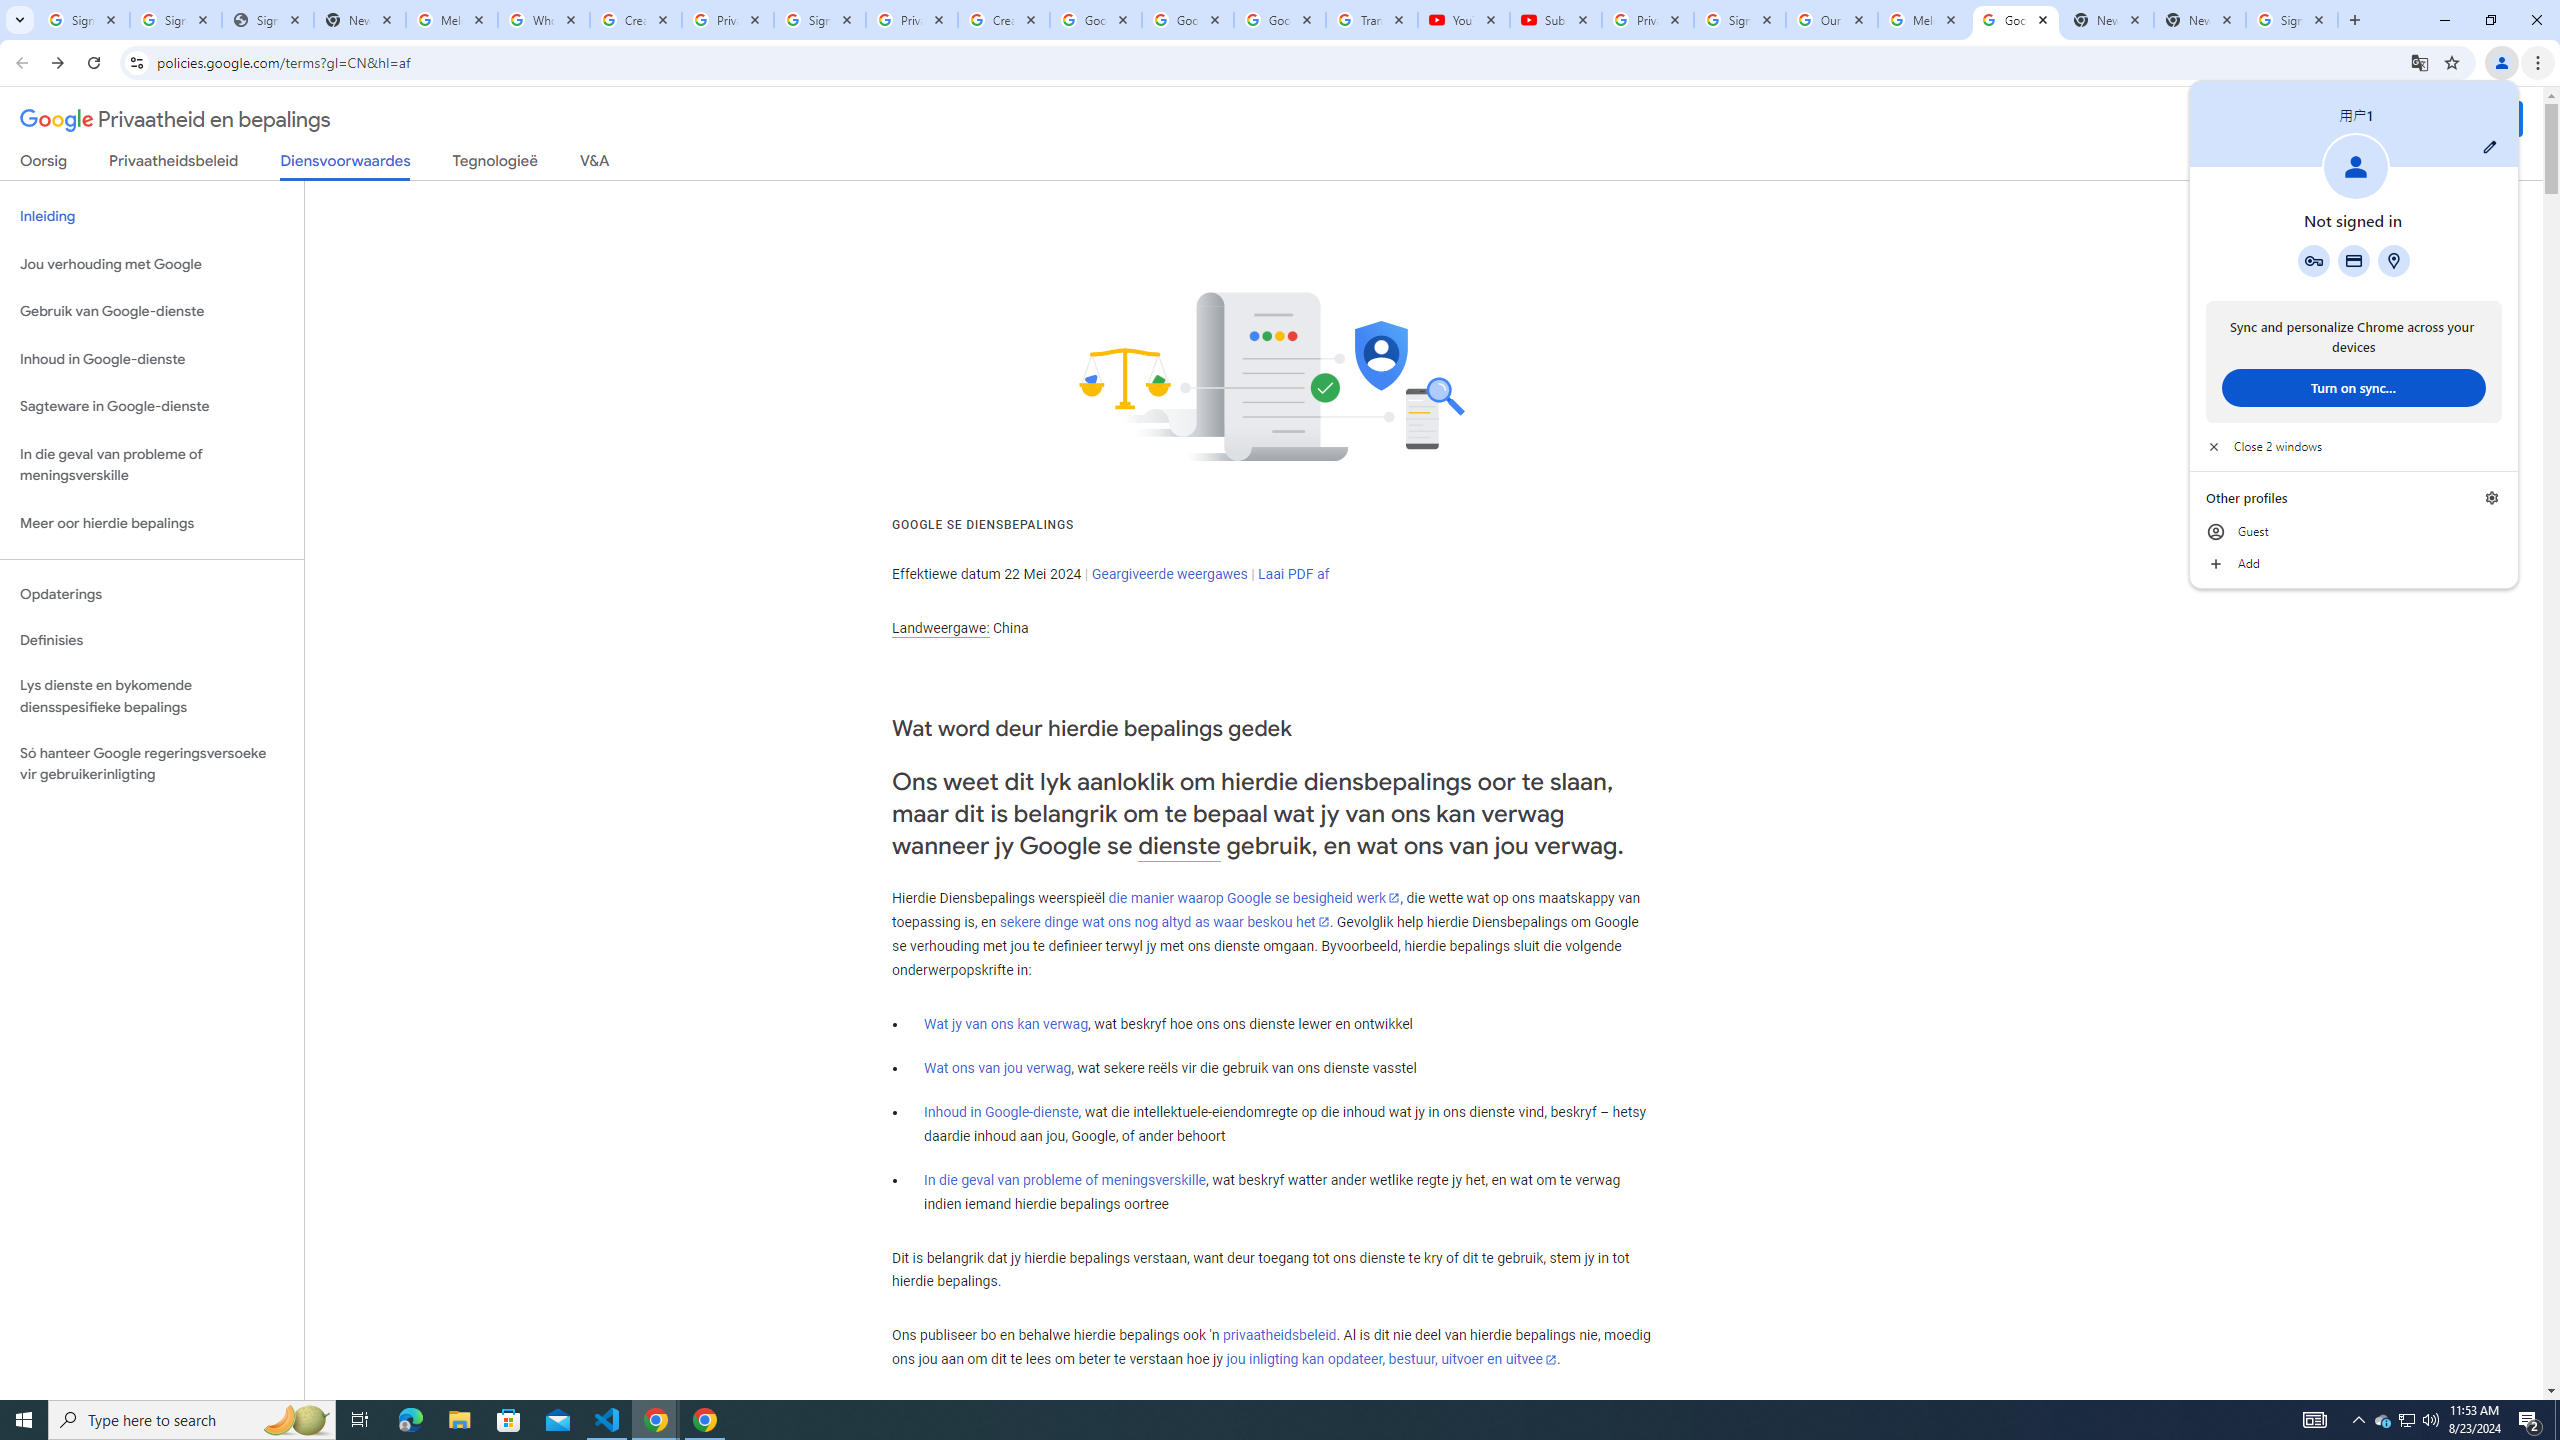  What do you see at coordinates (152, 640) in the screenshot?
I see `Definisies` at bounding box center [152, 640].